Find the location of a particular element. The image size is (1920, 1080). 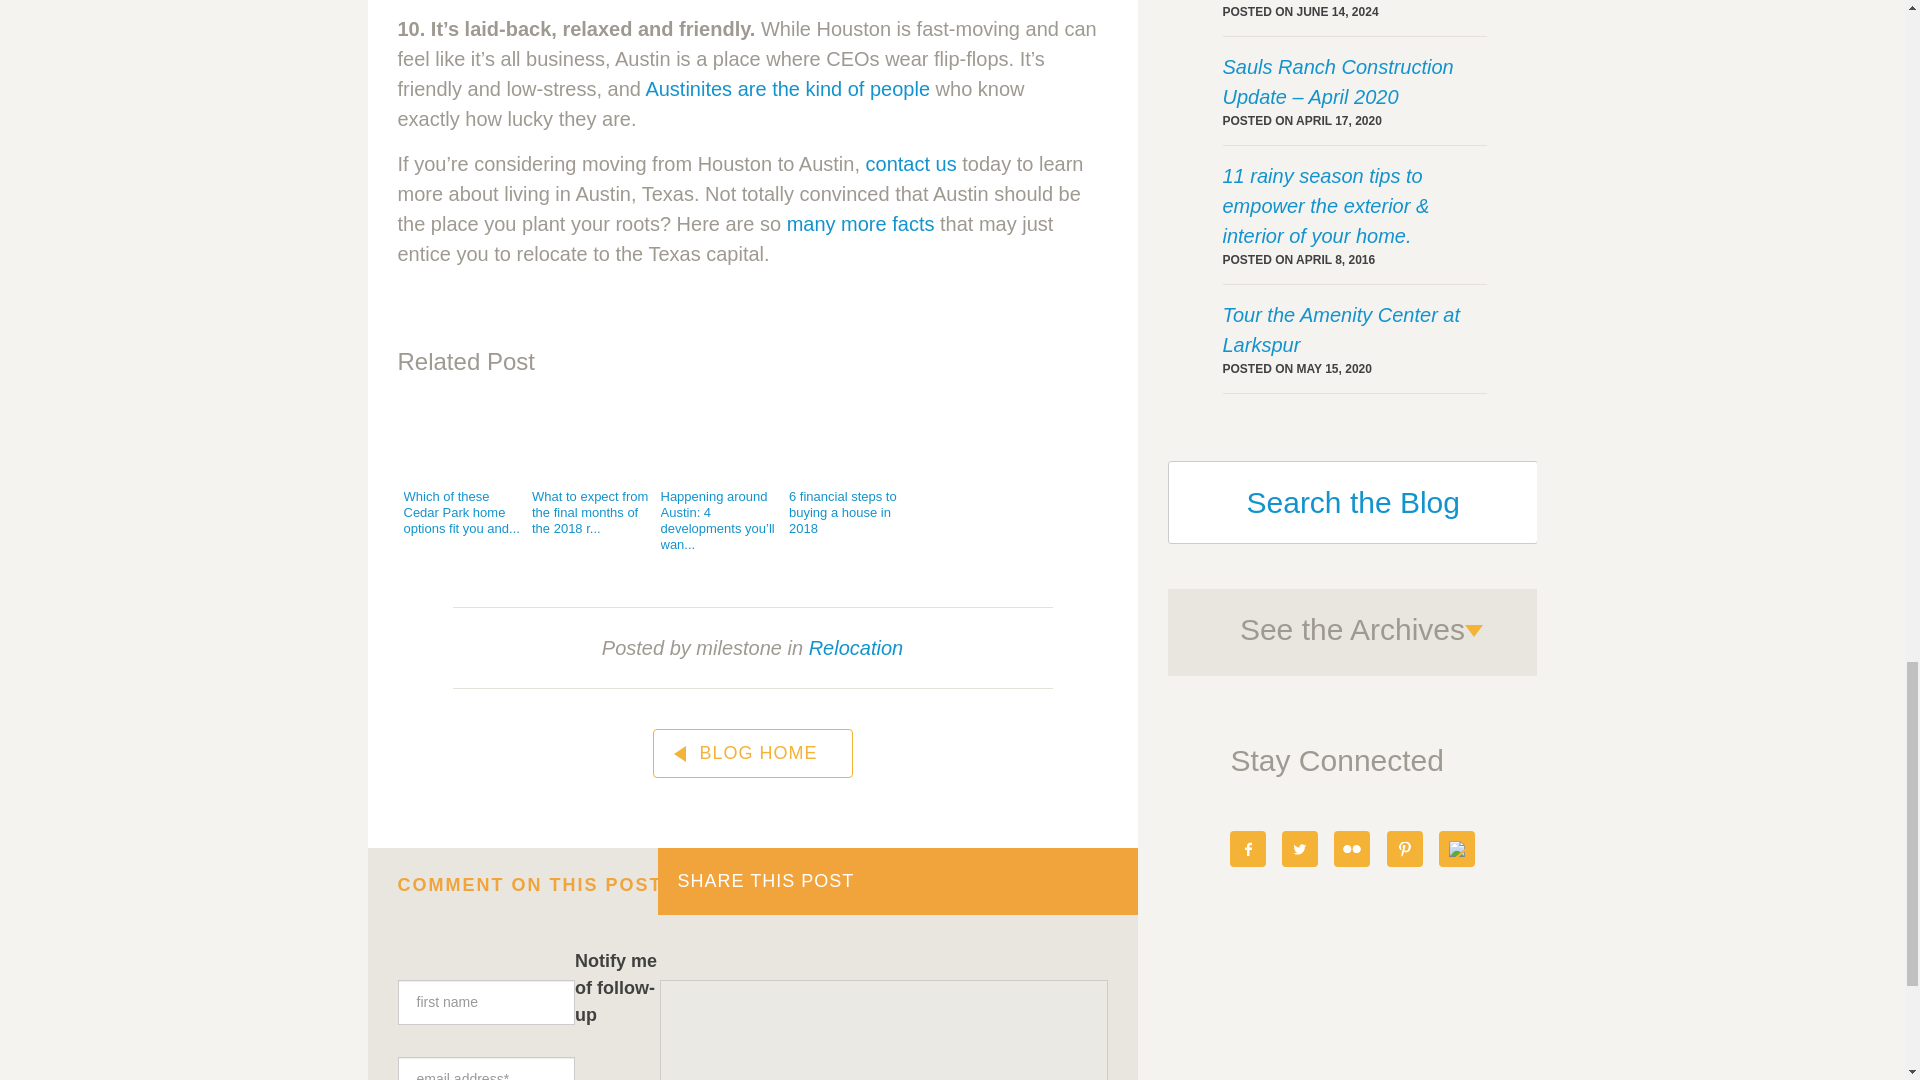

contact us is located at coordinates (910, 164).